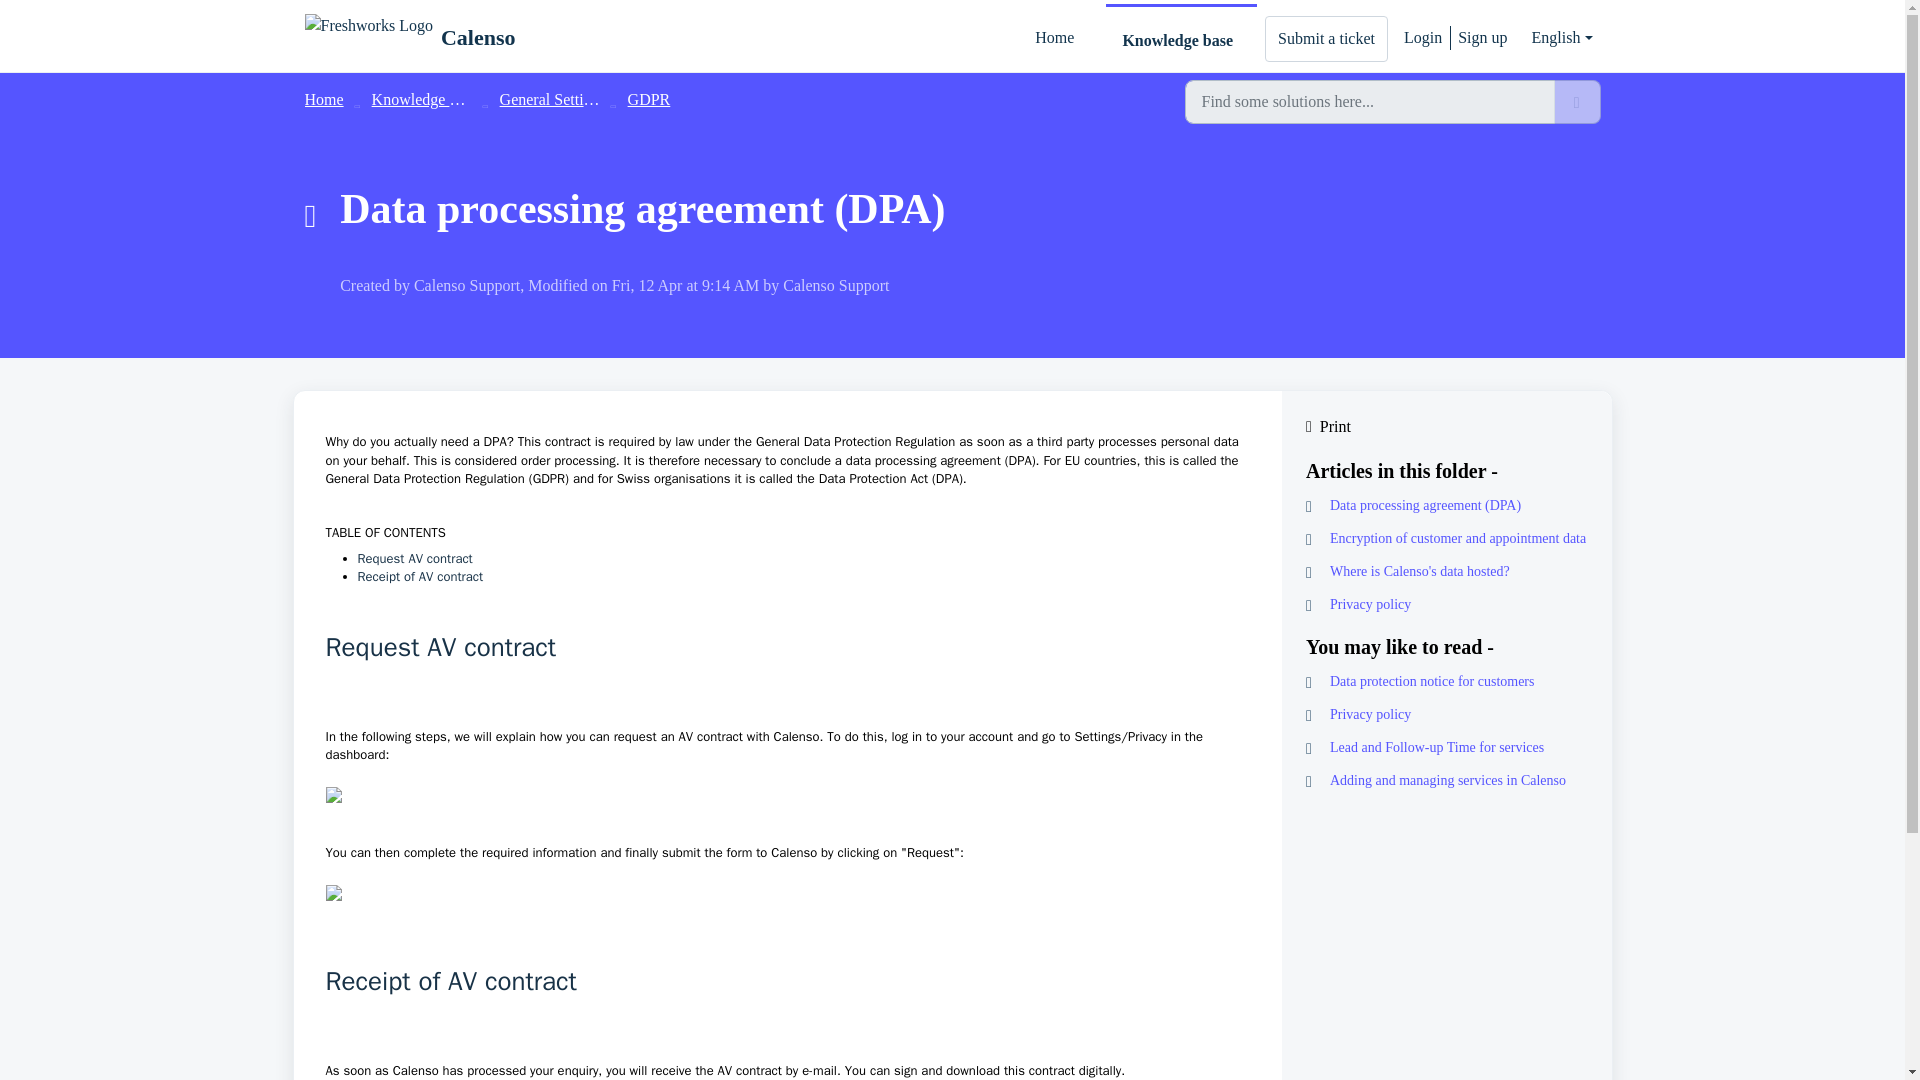 The width and height of the screenshot is (1920, 1080). What do you see at coordinates (420, 576) in the screenshot?
I see `Receipt of AV contract` at bounding box center [420, 576].